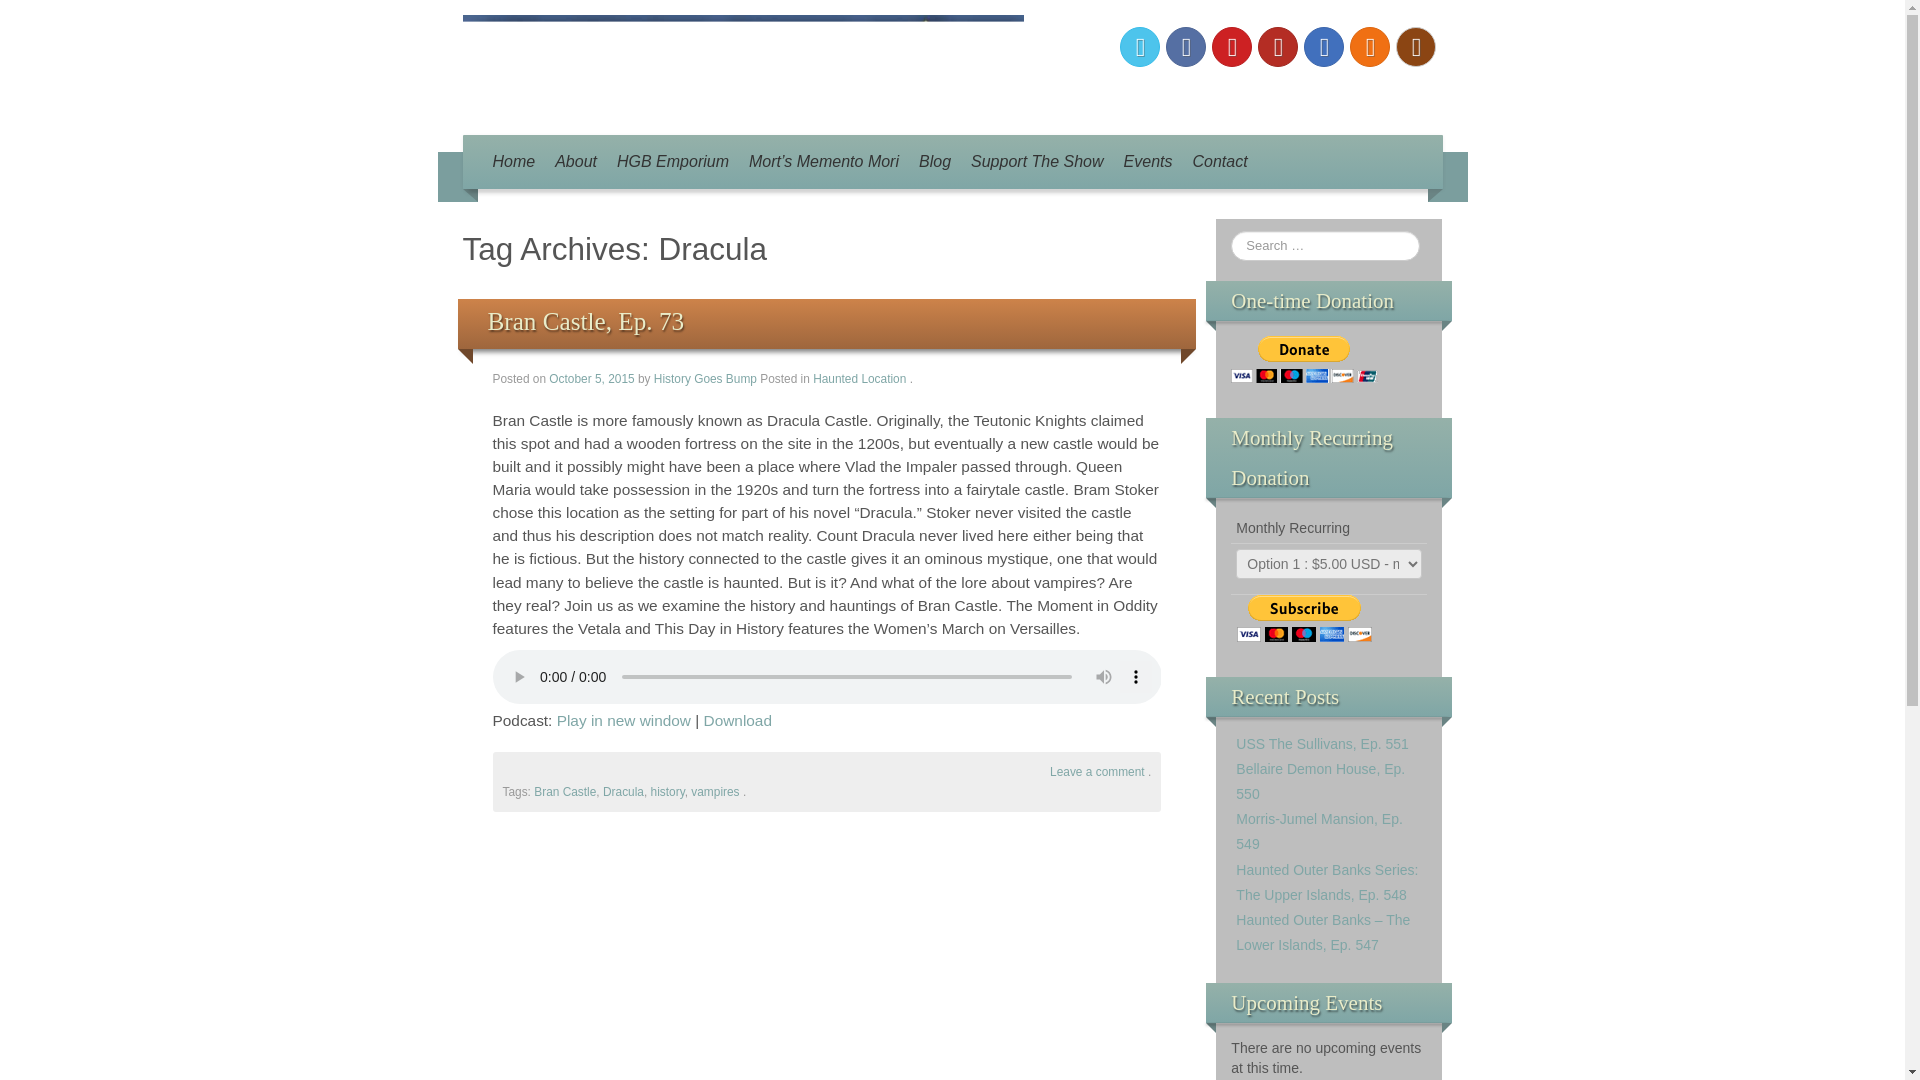 The width and height of the screenshot is (1920, 1080). Describe the element at coordinates (586, 320) in the screenshot. I see `Permalink to Bran Castle, Ep. 73` at that location.